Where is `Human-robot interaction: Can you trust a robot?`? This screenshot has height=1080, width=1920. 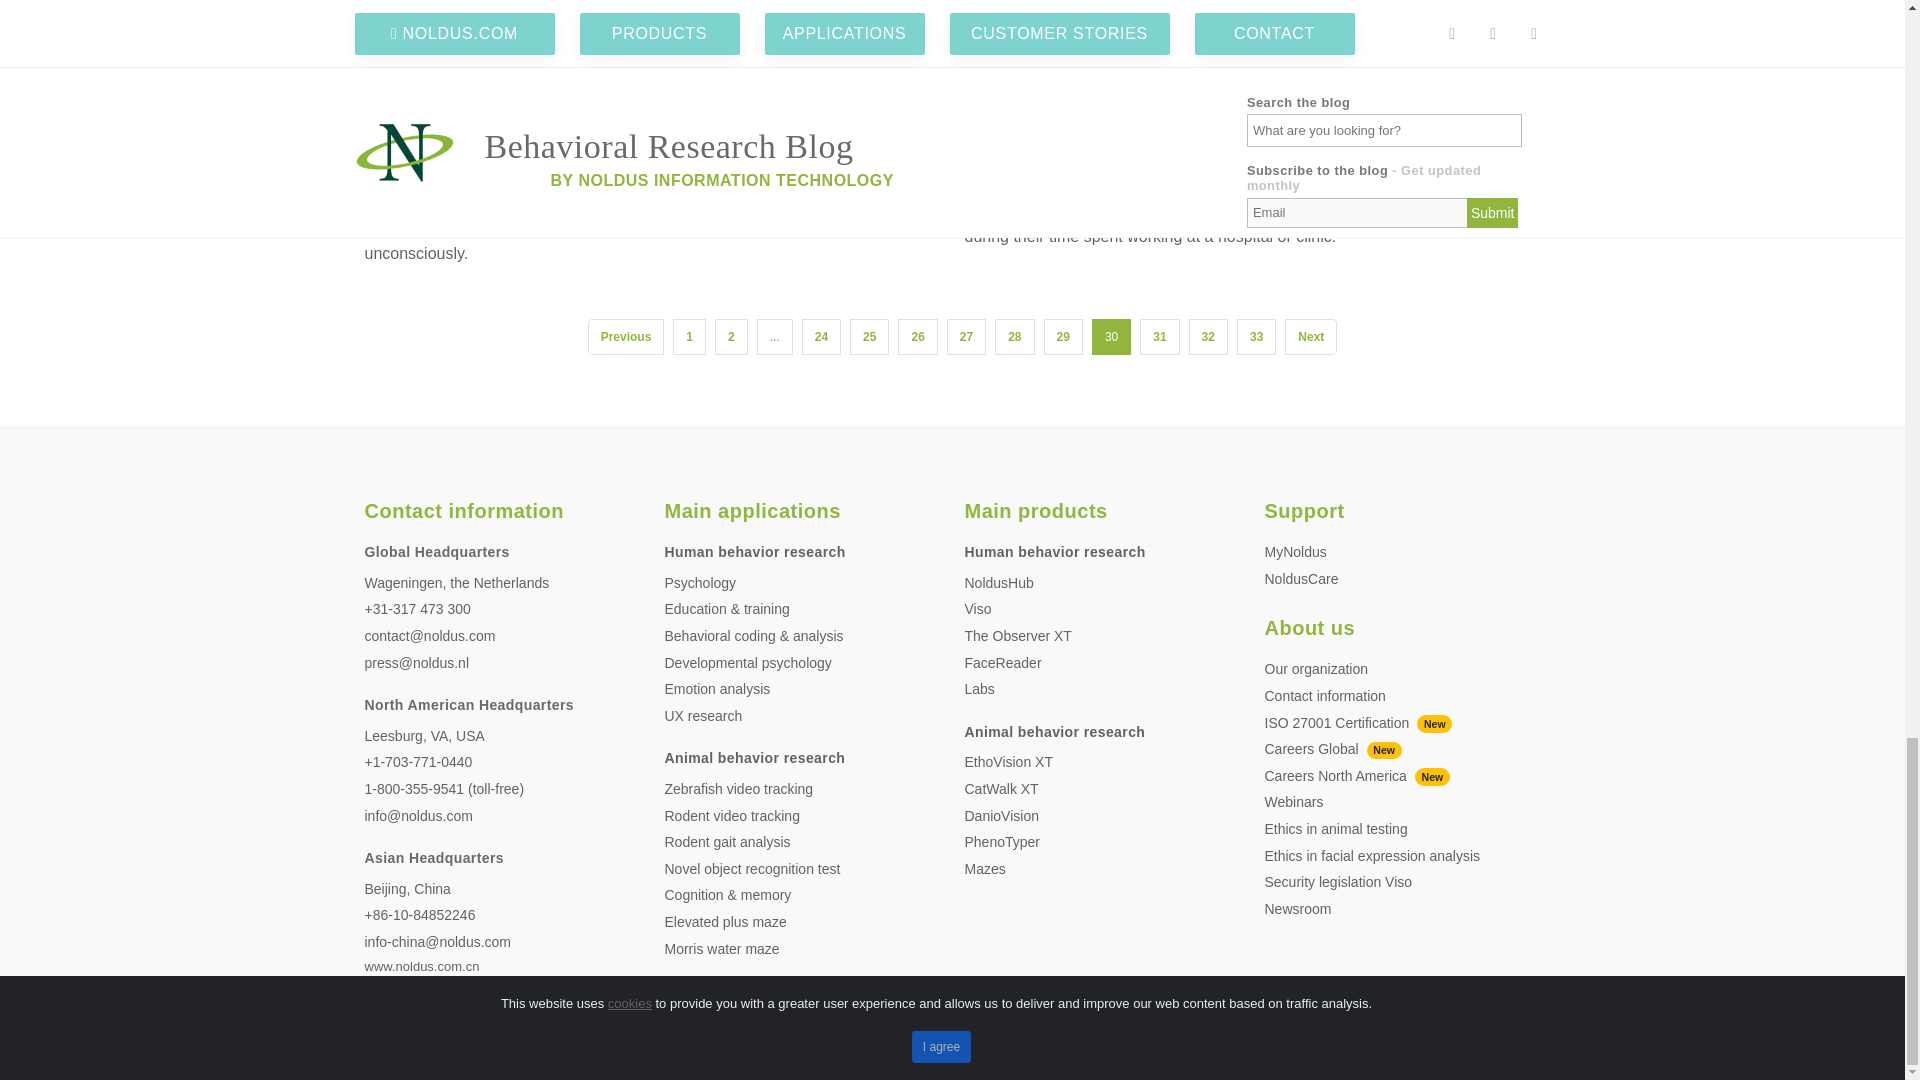
Human-robot interaction: Can you trust a robot? is located at coordinates (614, 54).